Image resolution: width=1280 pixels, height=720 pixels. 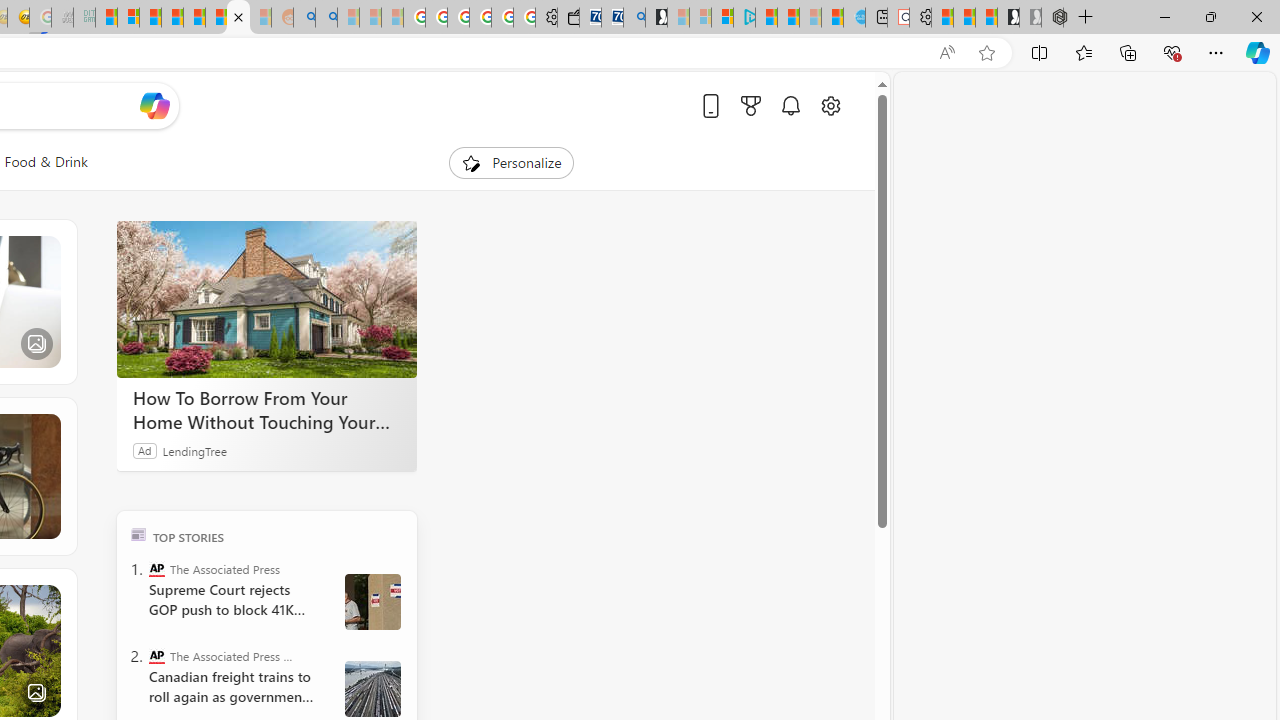 What do you see at coordinates (372, 688) in the screenshot?
I see ` Canada Railroads Unions` at bounding box center [372, 688].